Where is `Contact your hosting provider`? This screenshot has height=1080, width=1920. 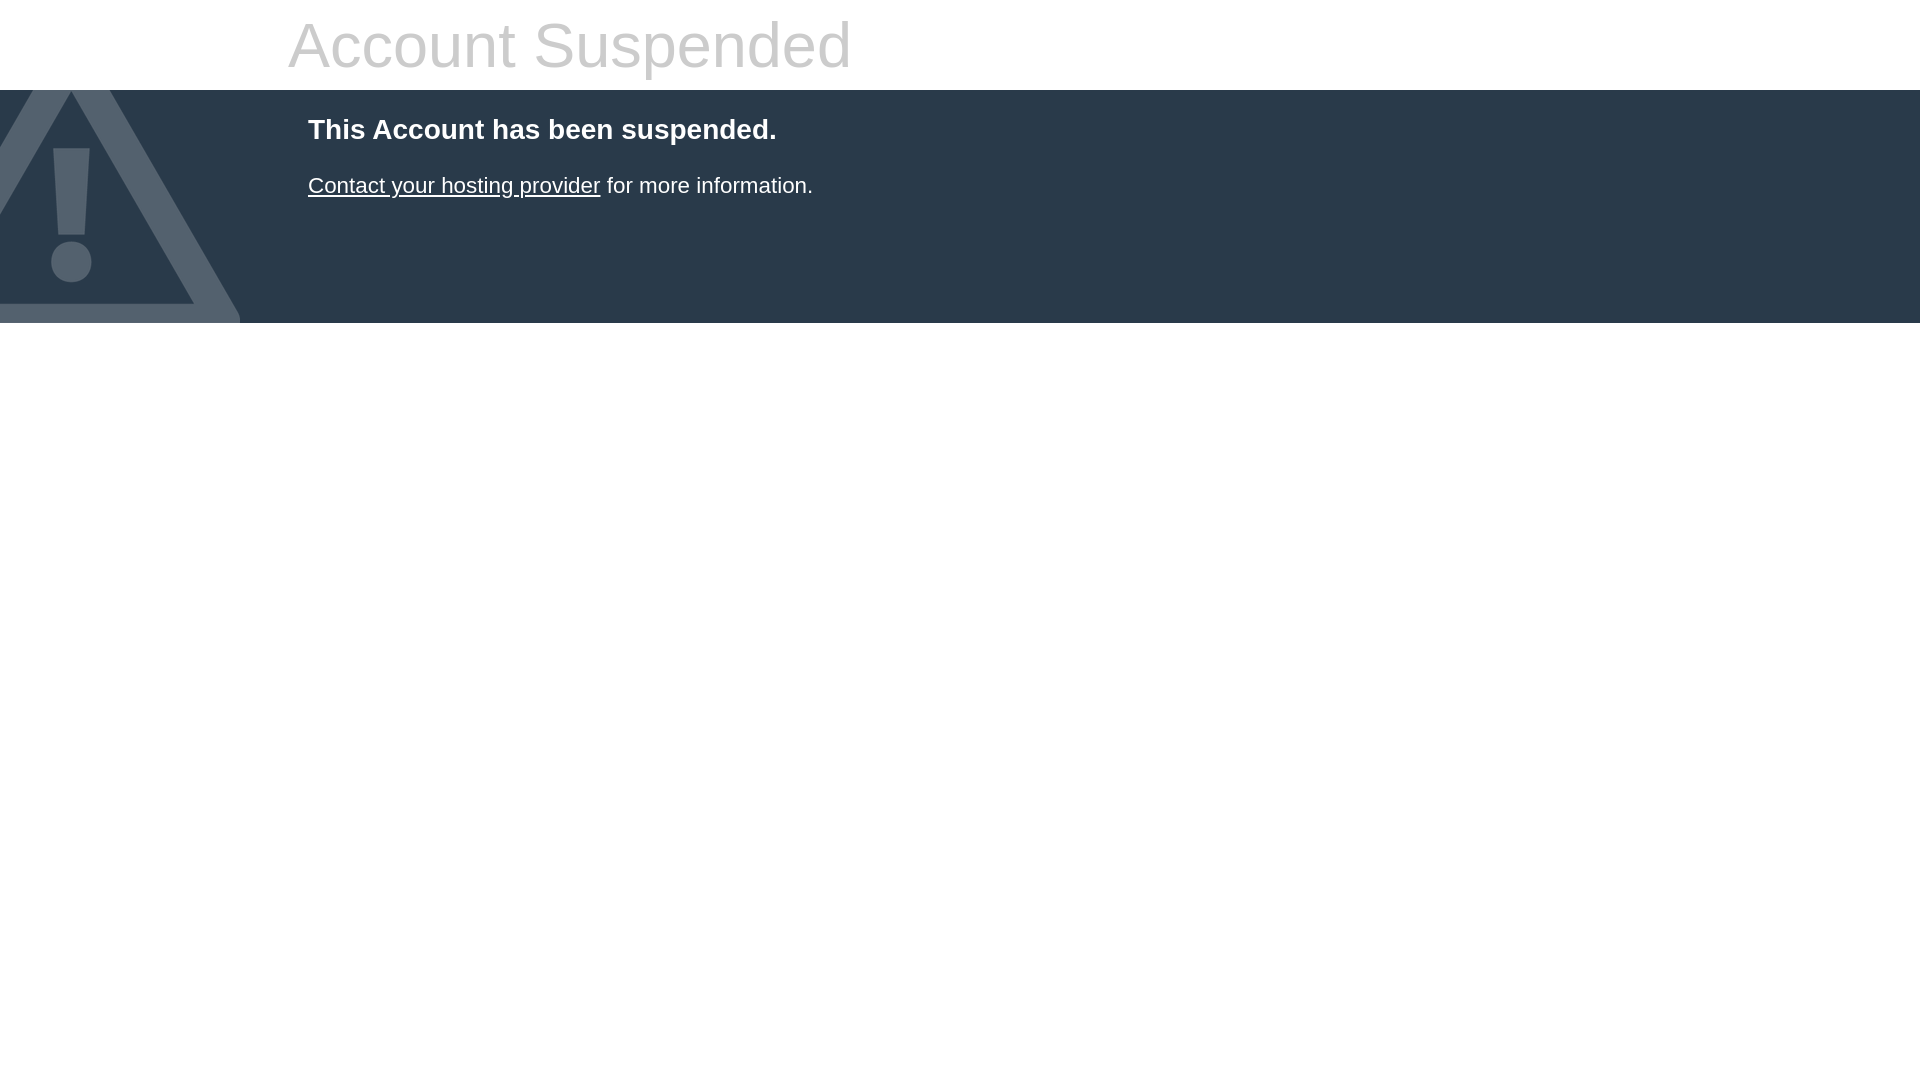 Contact your hosting provider is located at coordinates (454, 186).